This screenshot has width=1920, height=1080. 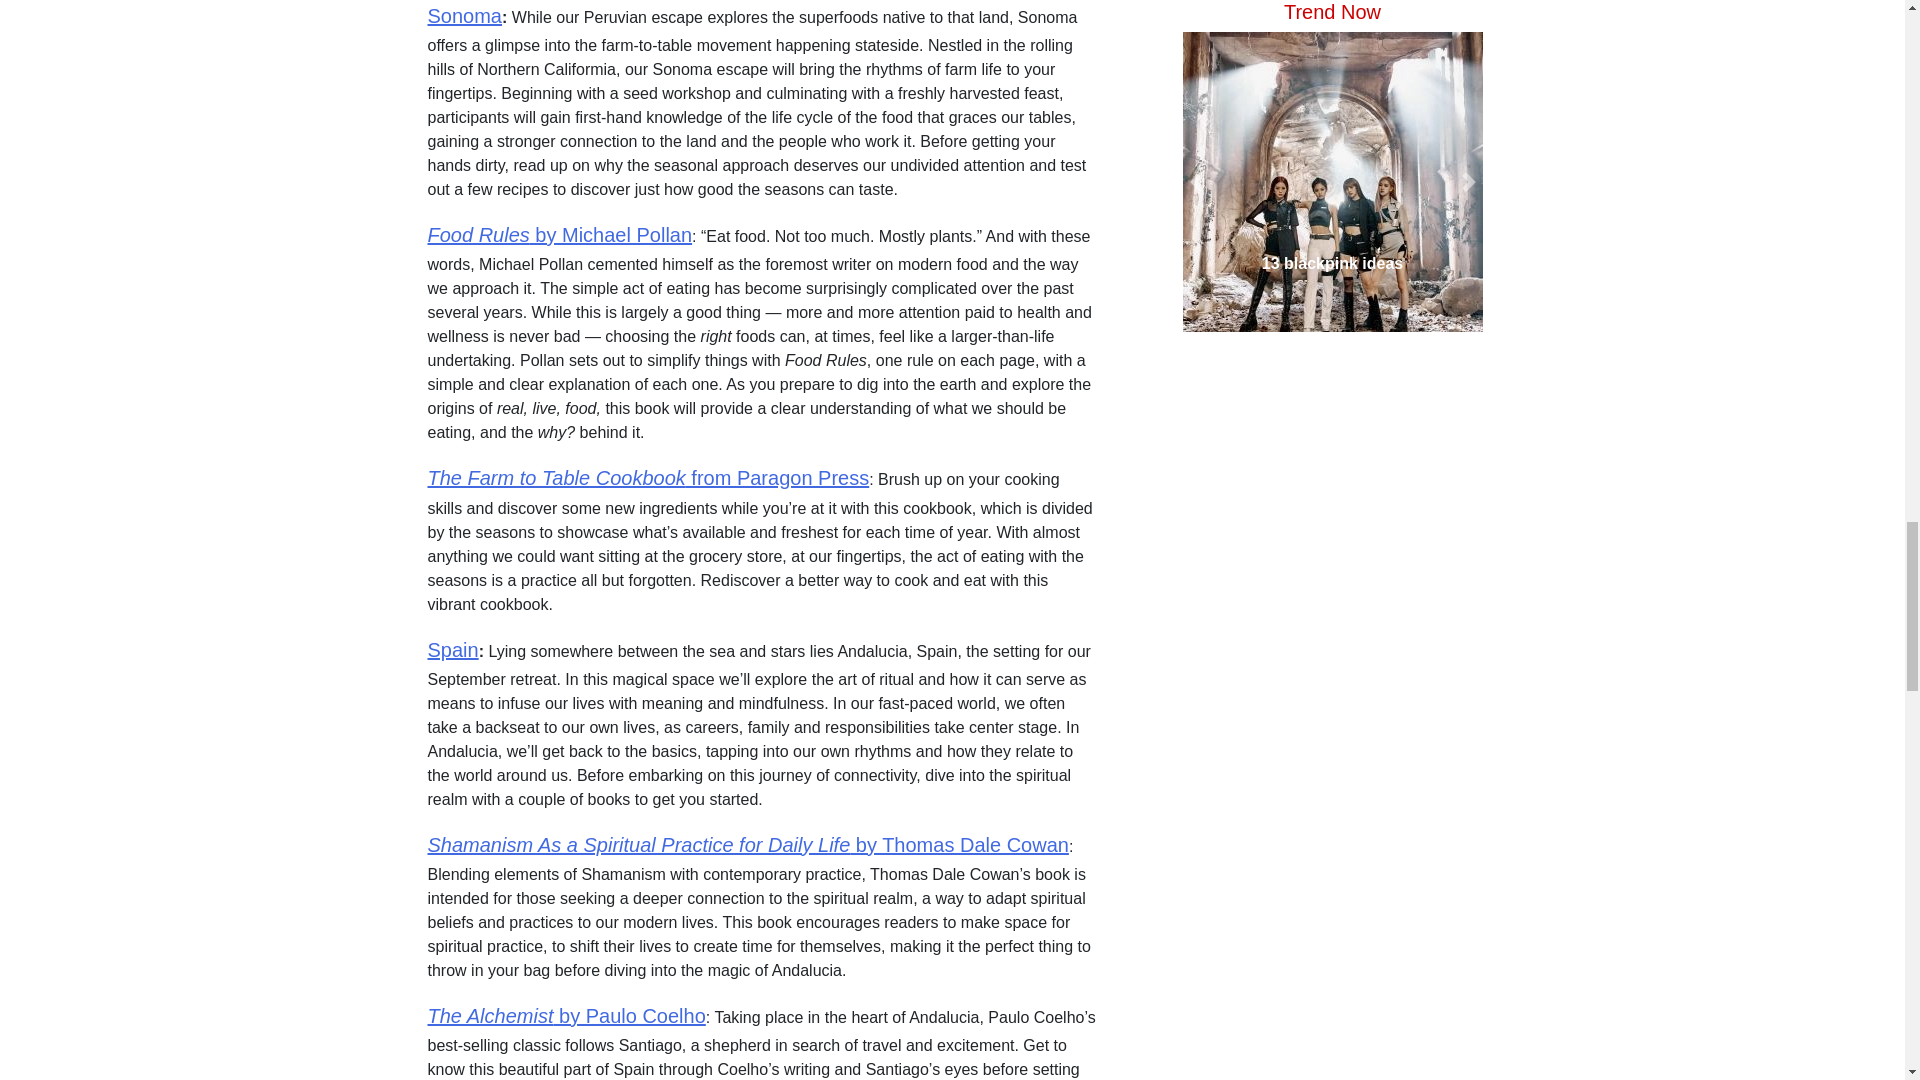 I want to click on The Alchemist by Paulo Coelho, so click(x=567, y=1016).